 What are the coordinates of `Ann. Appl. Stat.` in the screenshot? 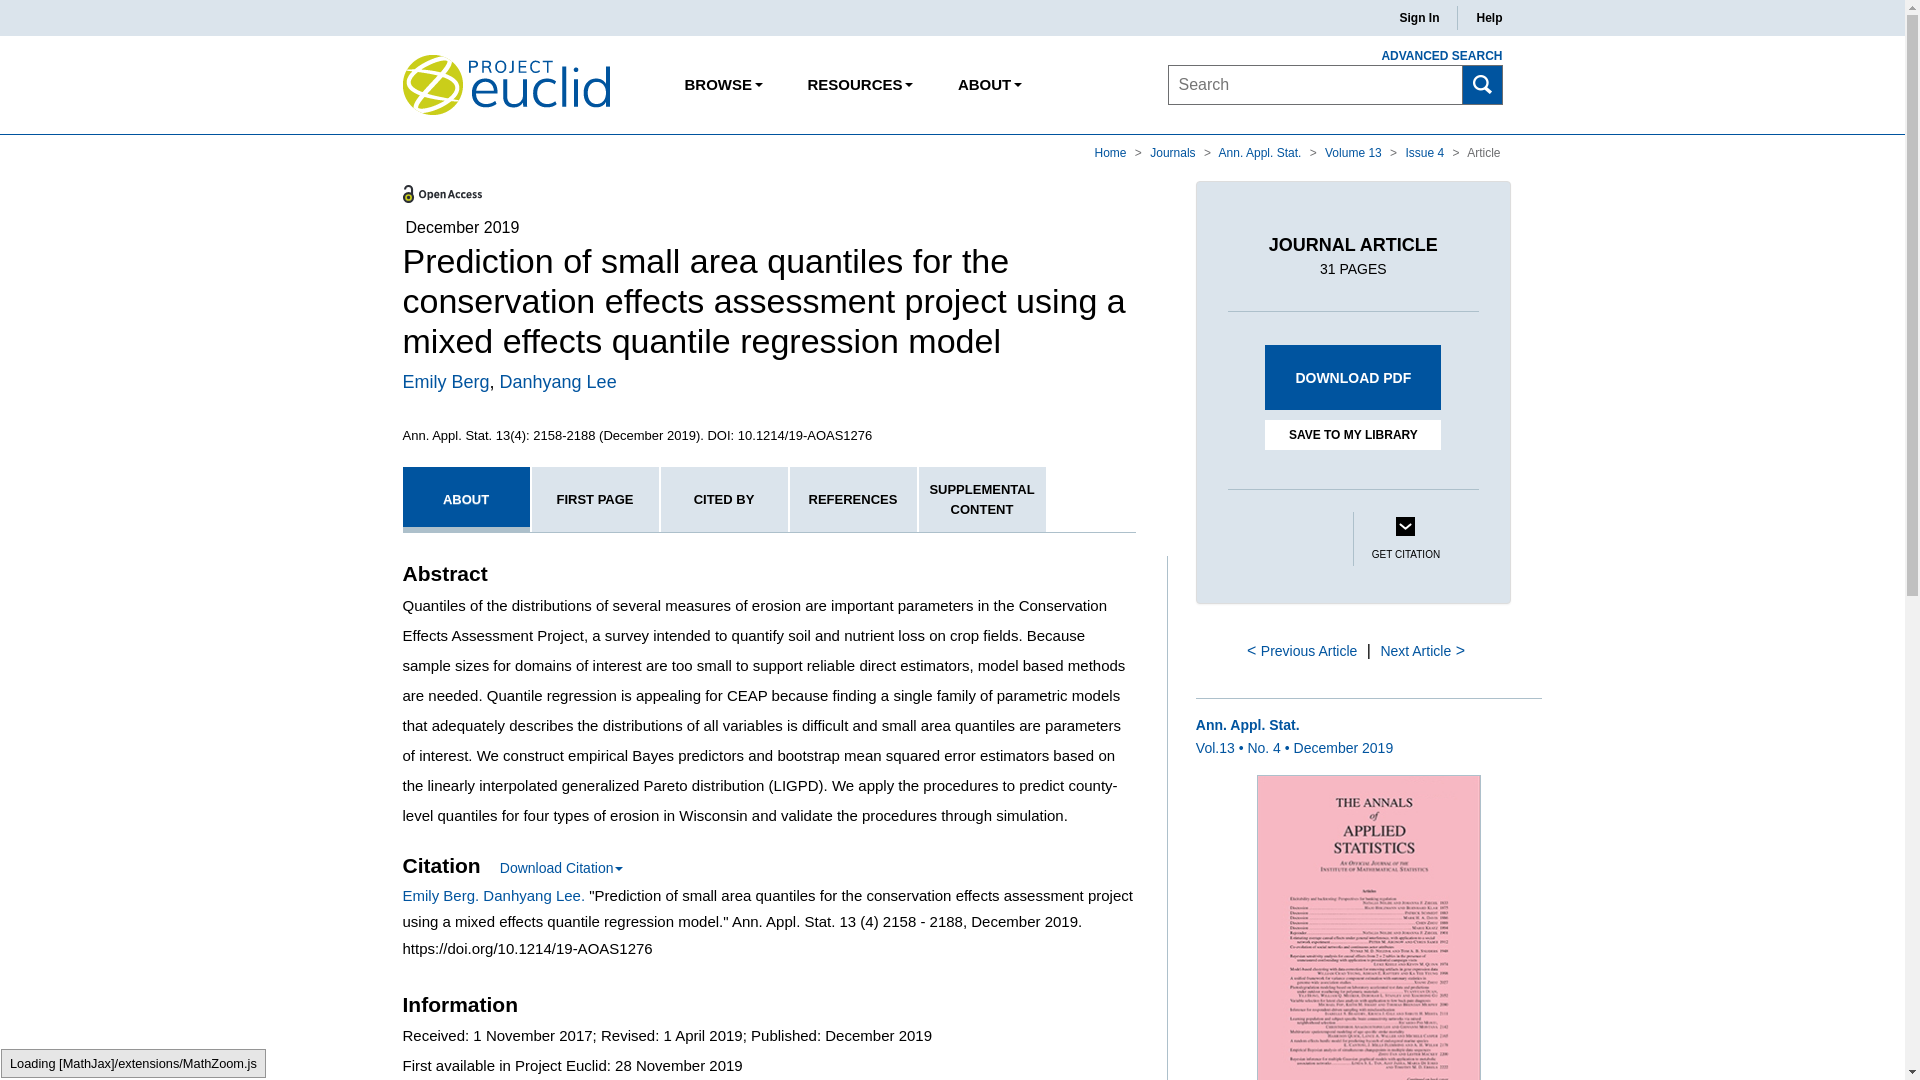 It's located at (1262, 152).